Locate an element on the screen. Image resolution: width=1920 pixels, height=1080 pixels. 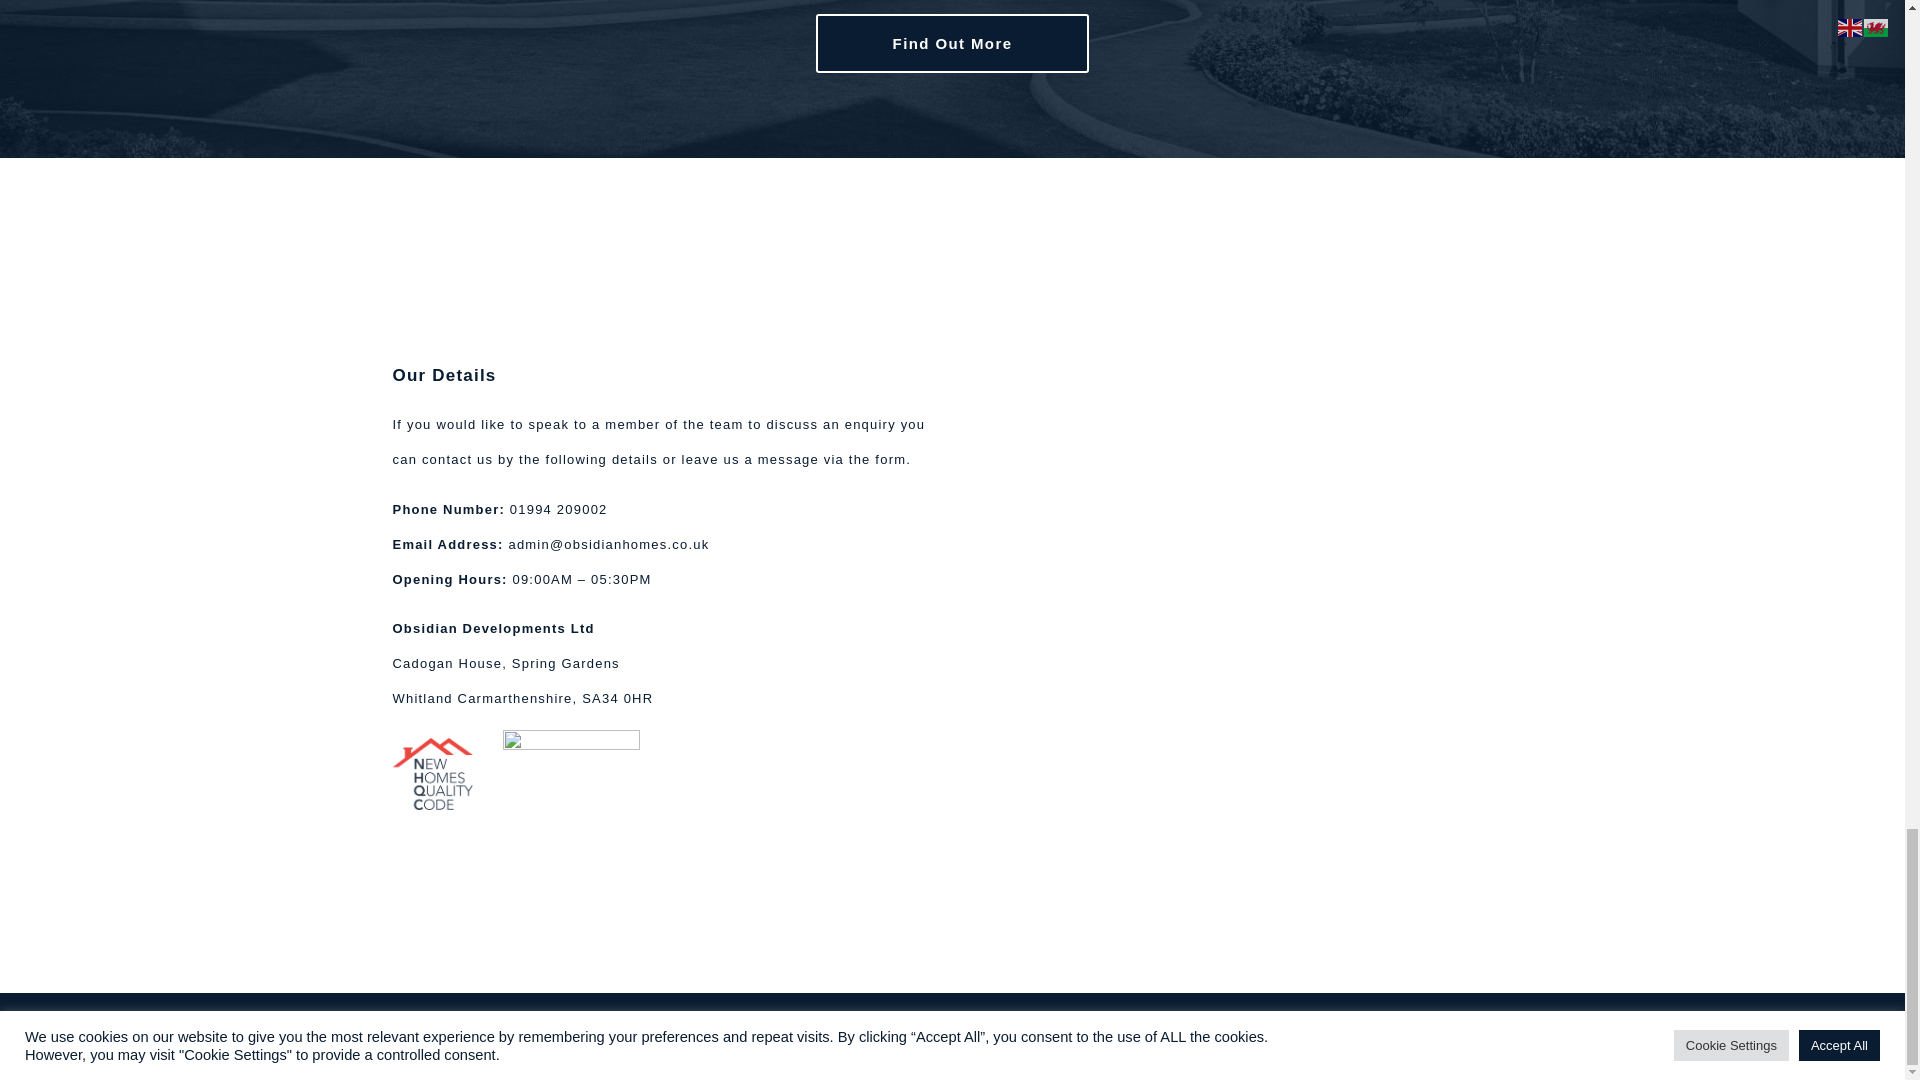
Data Protection Policy is located at coordinates (1014, 1016).